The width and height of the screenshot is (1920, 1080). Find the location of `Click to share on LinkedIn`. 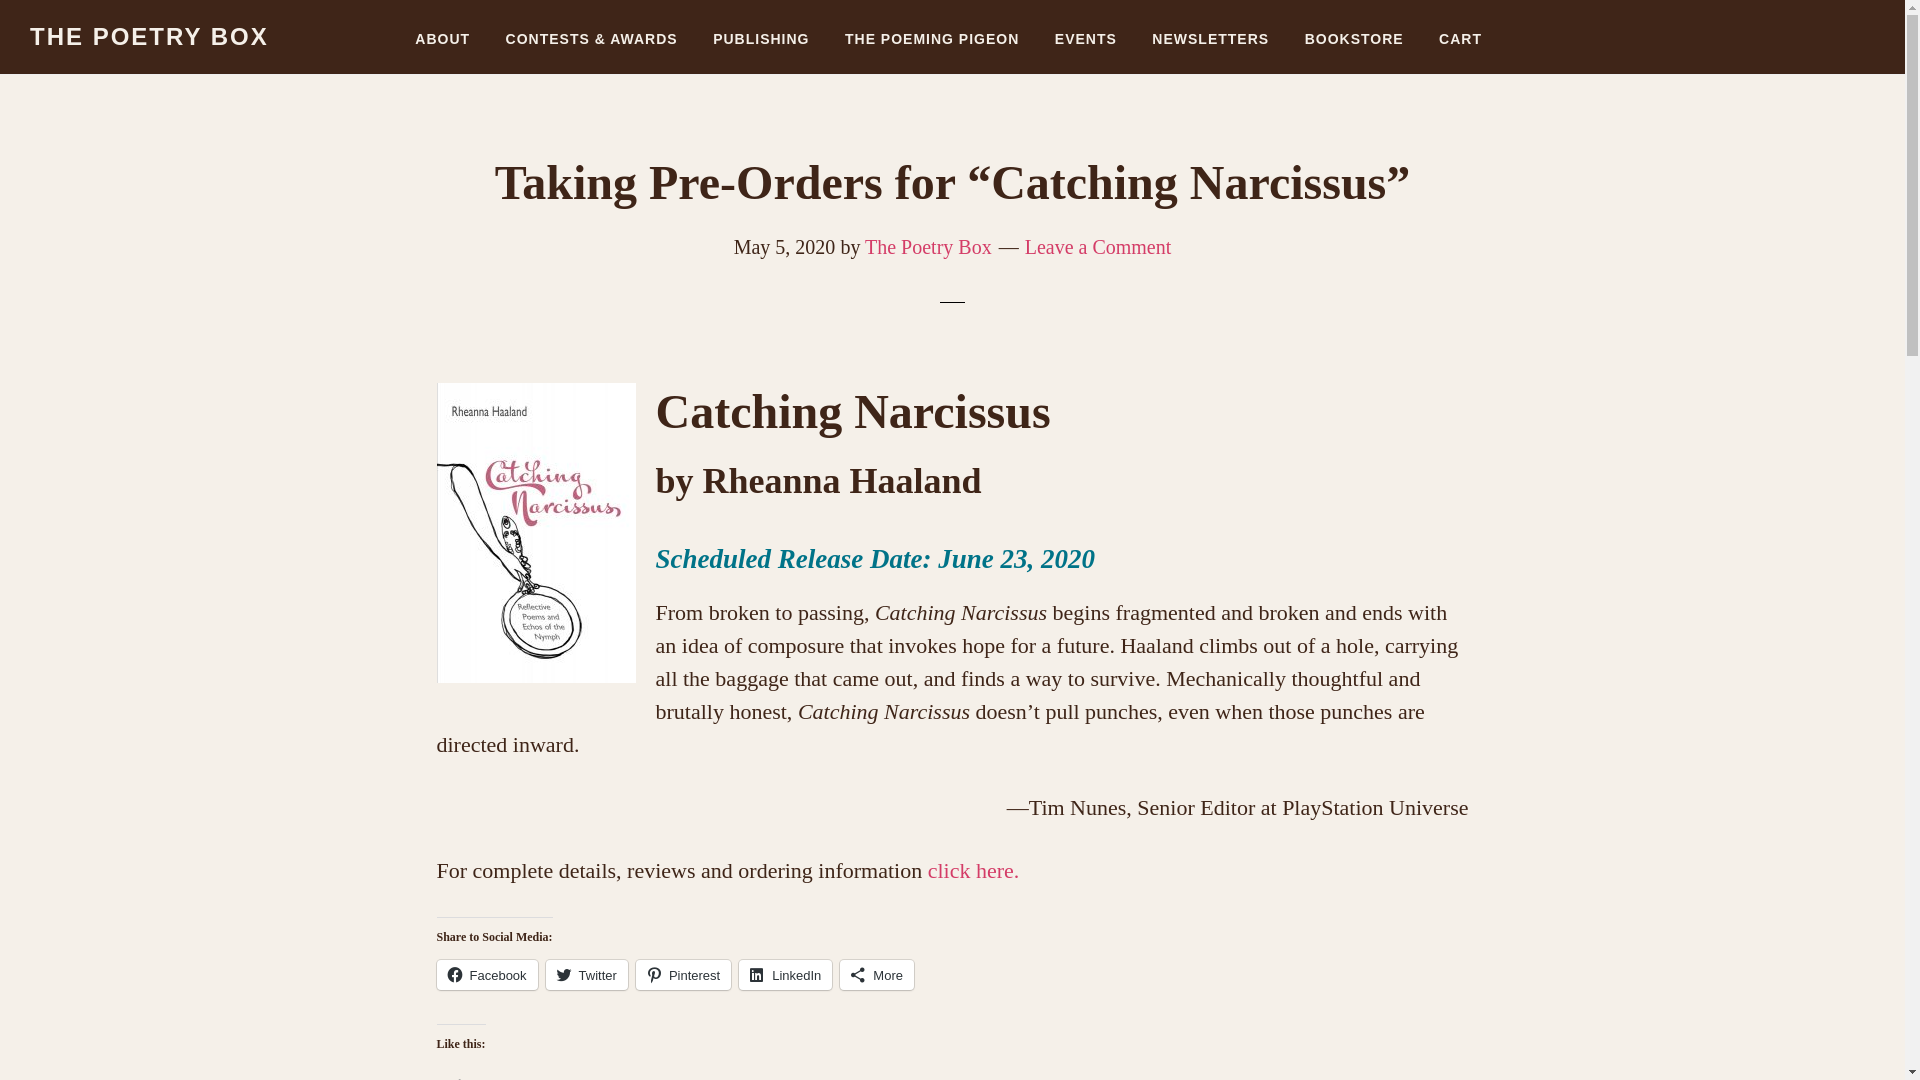

Click to share on LinkedIn is located at coordinates (785, 975).